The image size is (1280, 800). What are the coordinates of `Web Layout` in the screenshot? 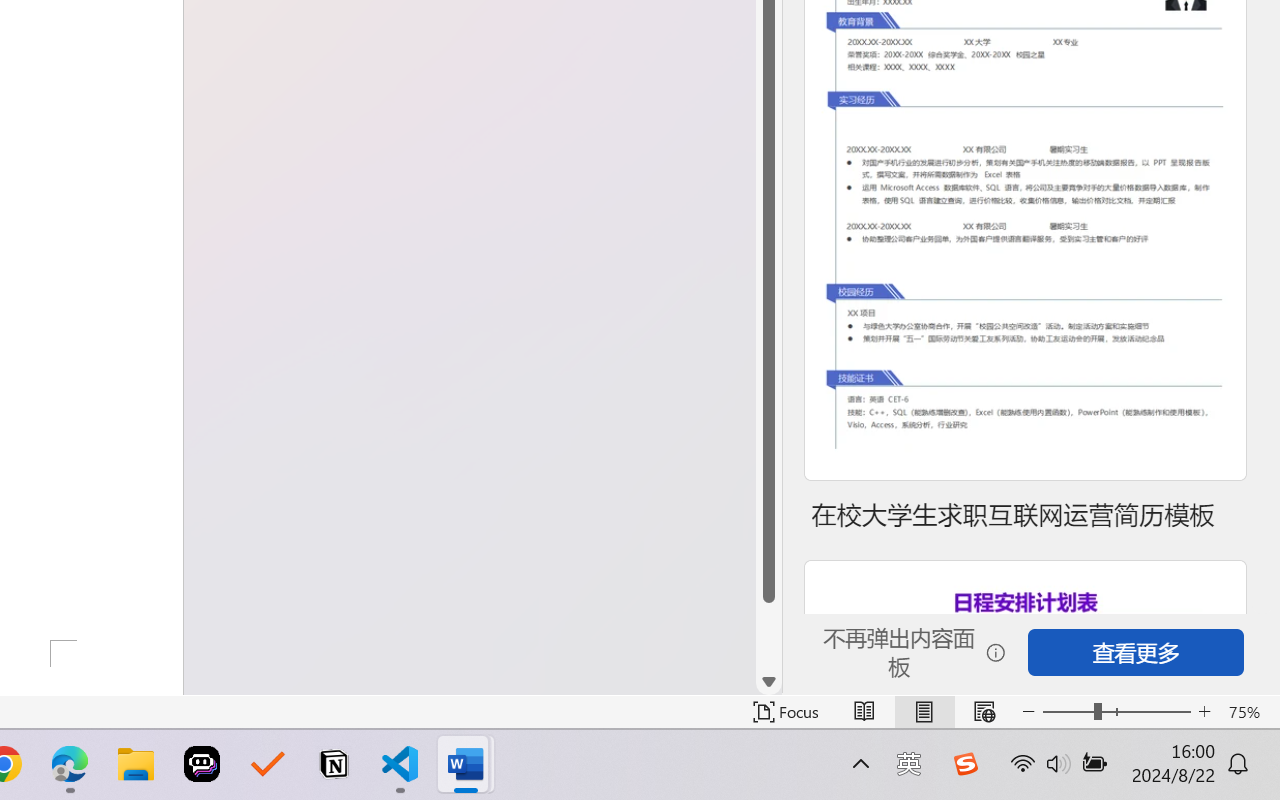 It's located at (984, 712).